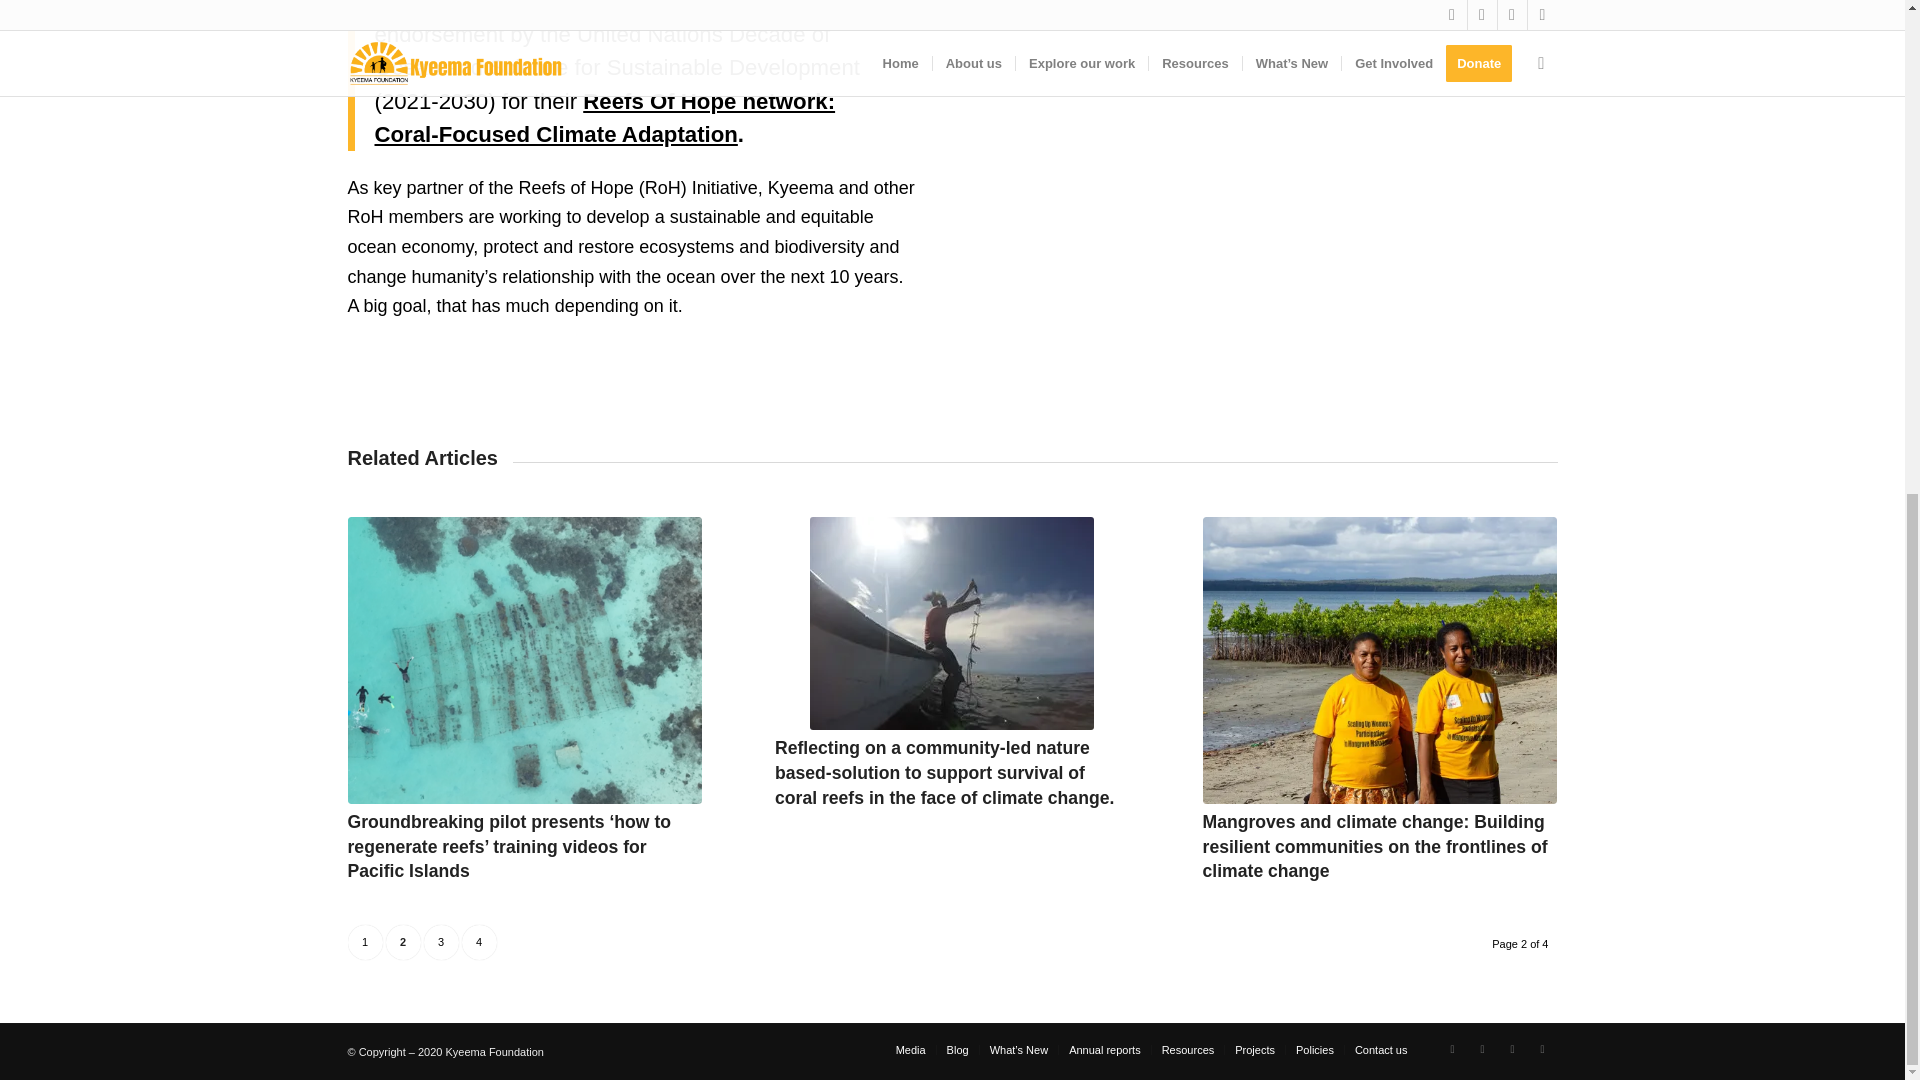 The image size is (1920, 1080). Describe the element at coordinates (1453, 1048) in the screenshot. I see `Facebook` at that location.